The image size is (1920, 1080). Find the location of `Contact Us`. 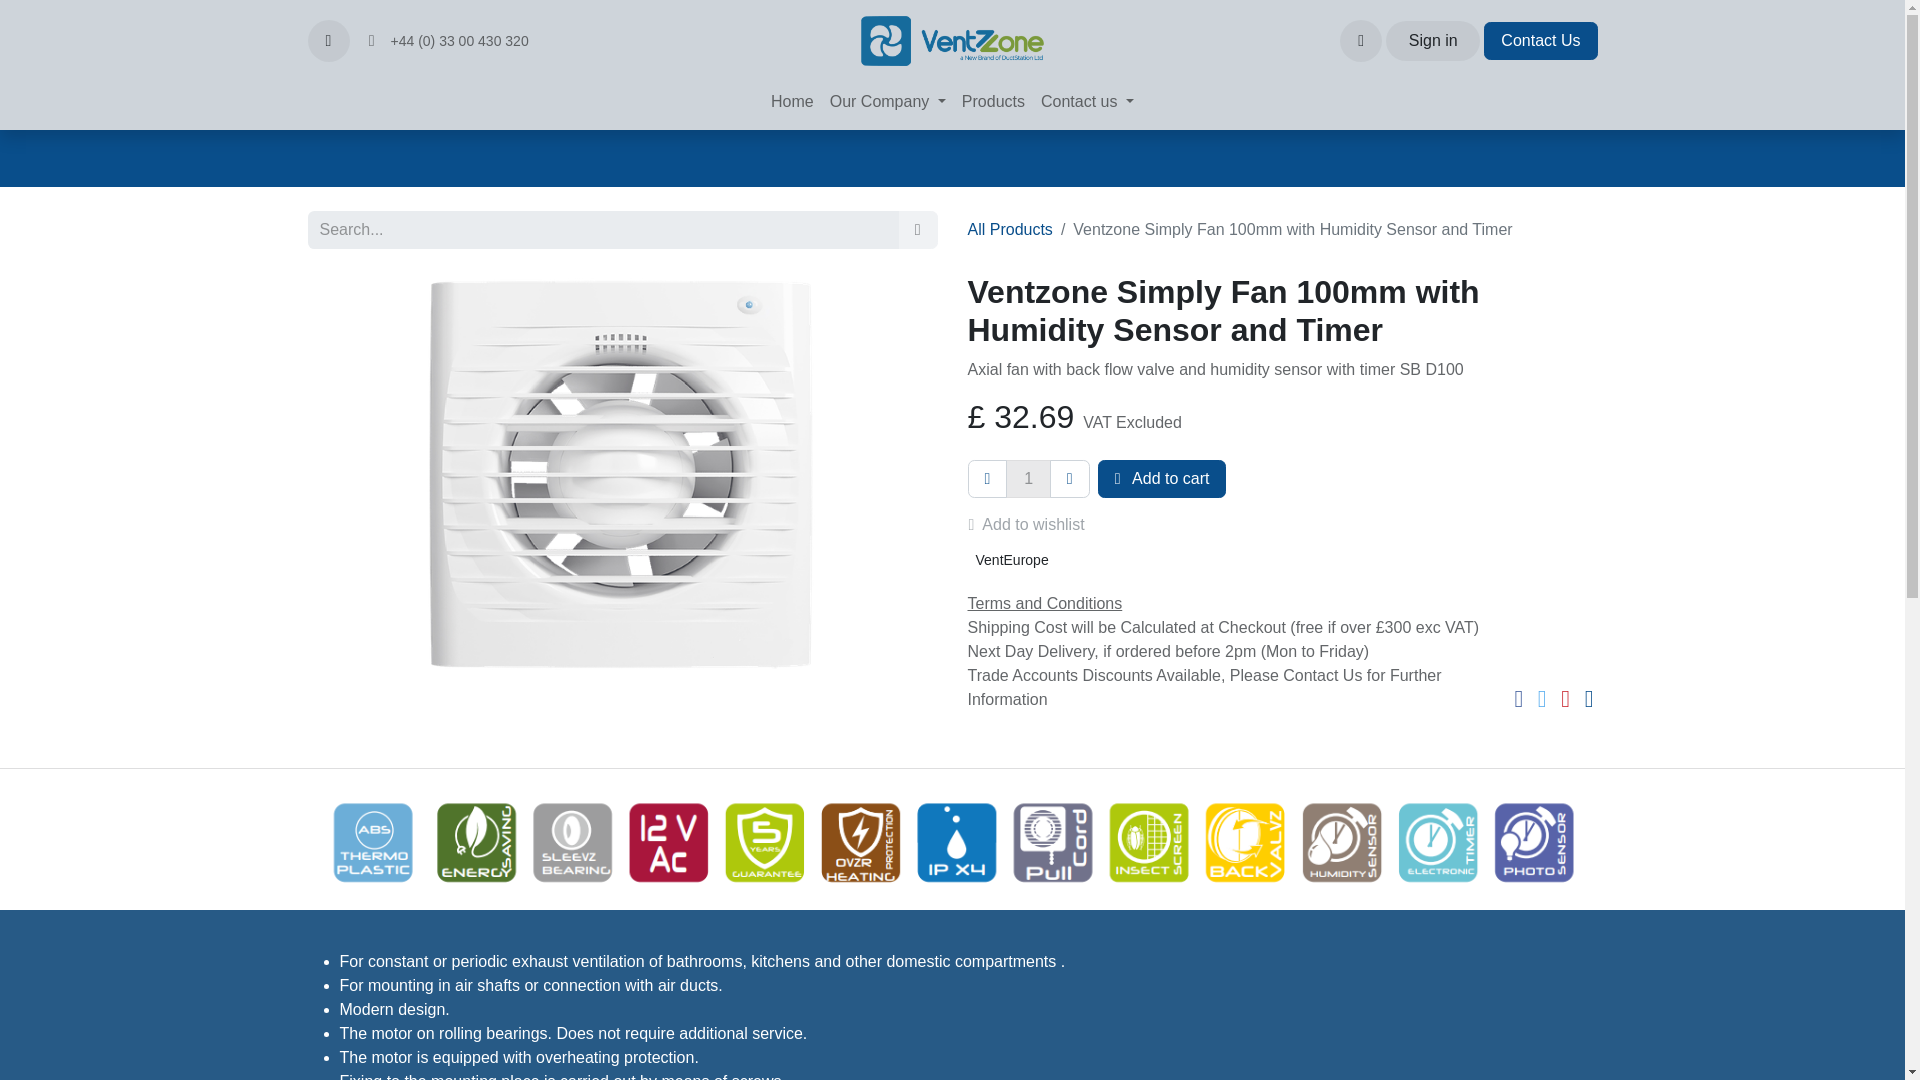

Contact Us is located at coordinates (1540, 40).